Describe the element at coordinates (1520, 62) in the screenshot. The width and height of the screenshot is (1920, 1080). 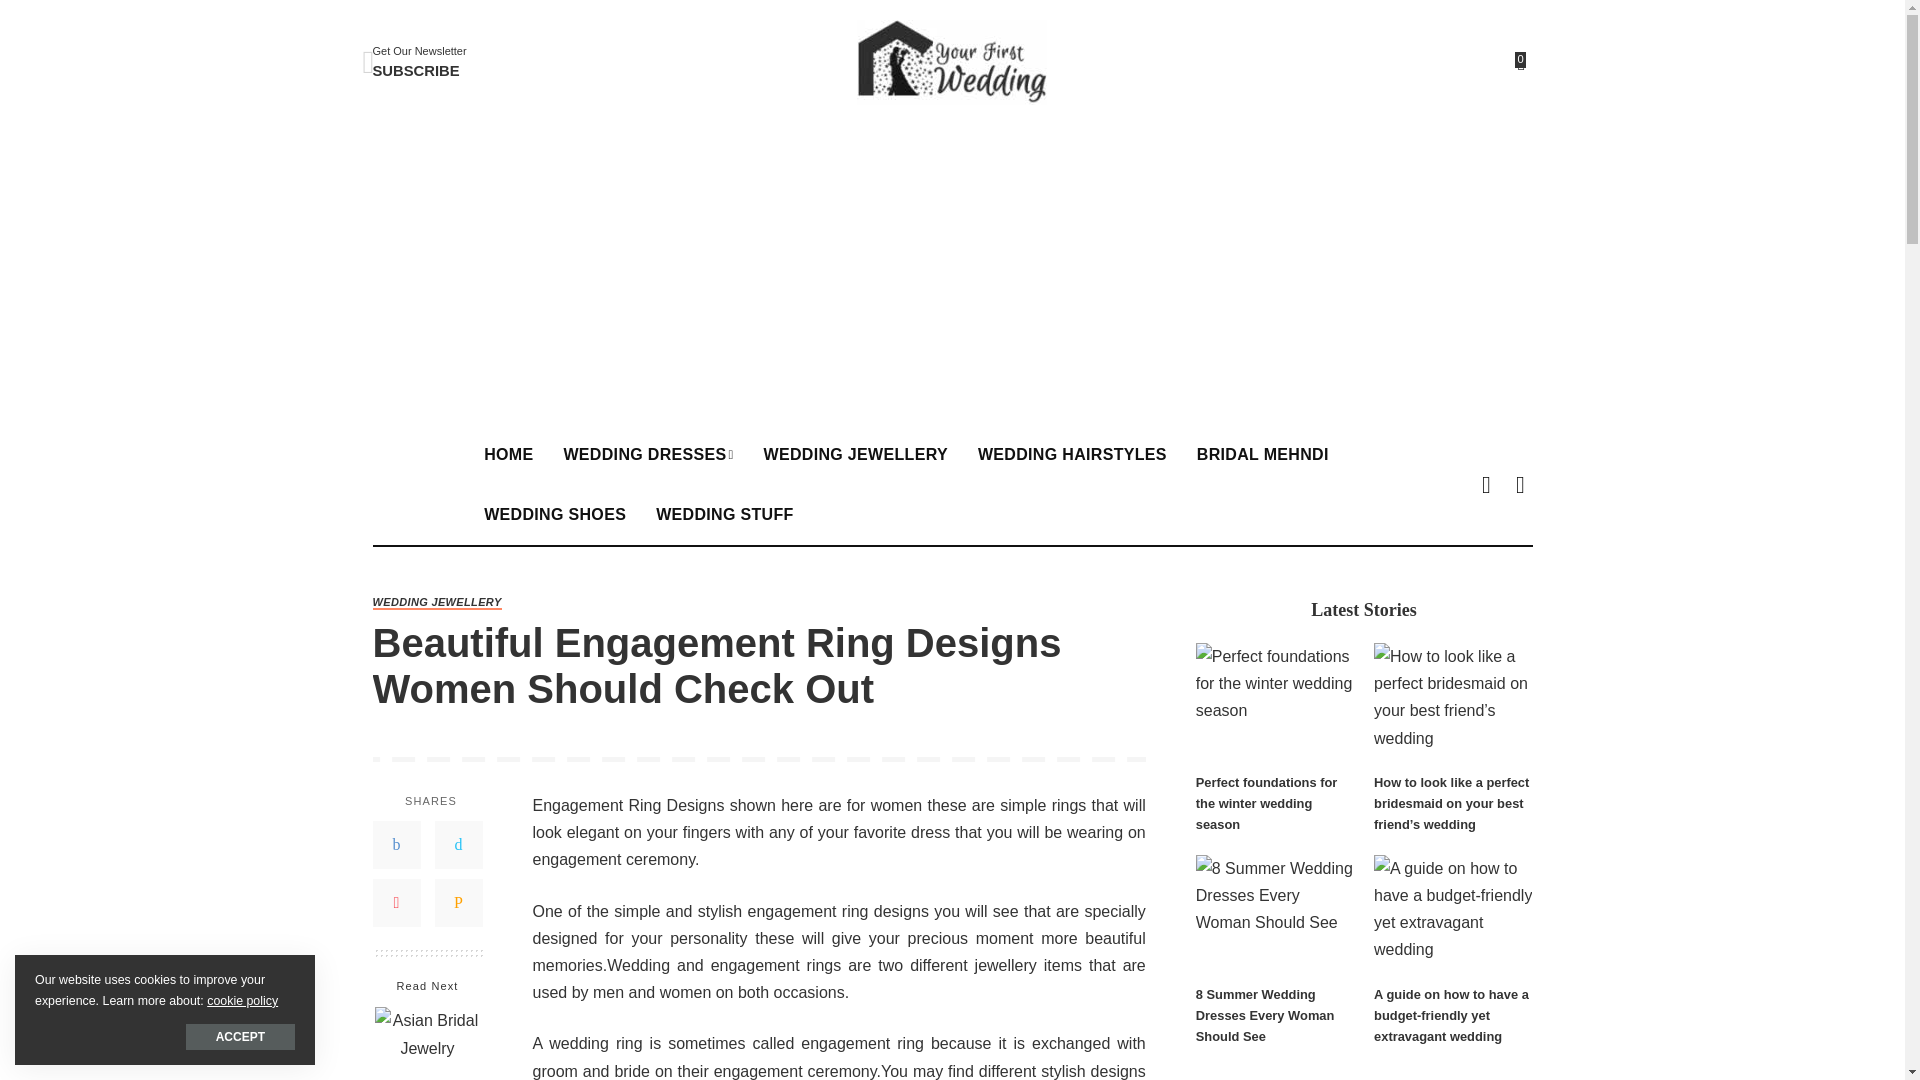
I see `0` at that location.